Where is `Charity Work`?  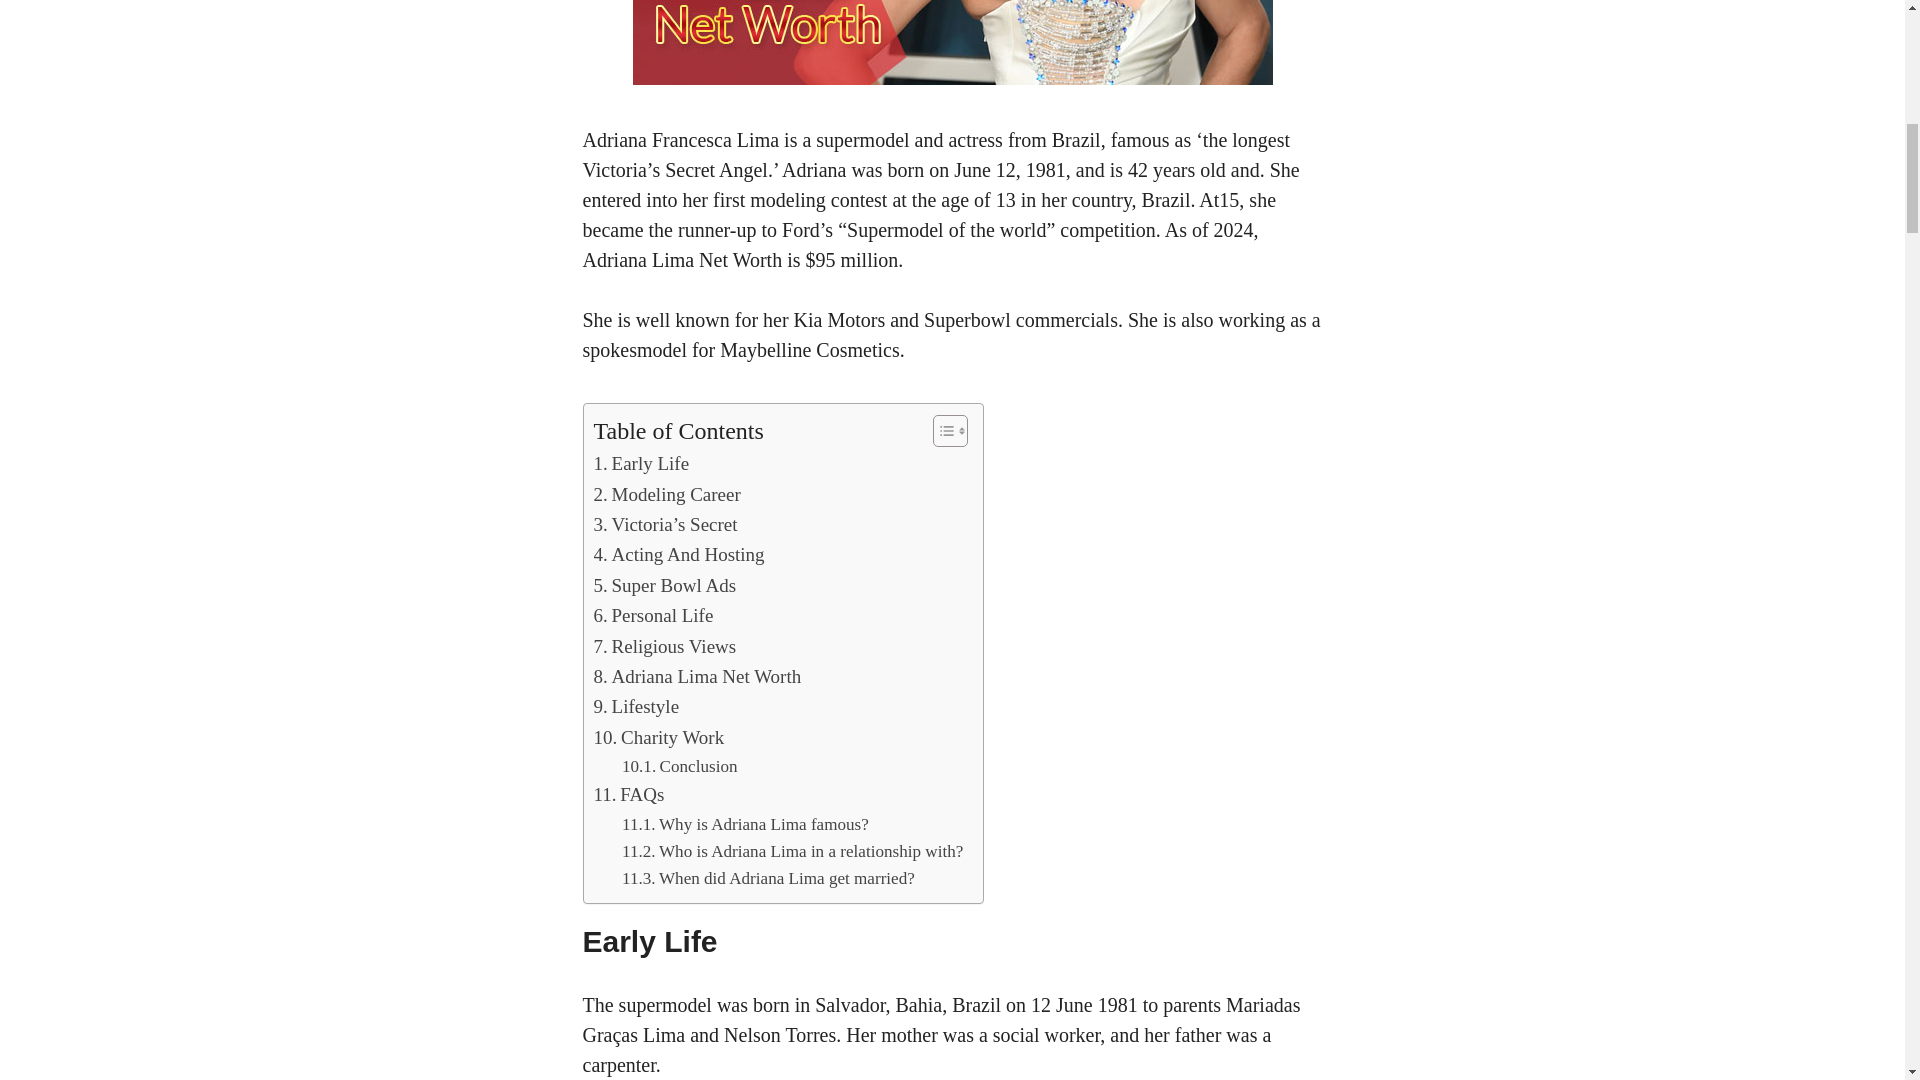 Charity Work is located at coordinates (659, 737).